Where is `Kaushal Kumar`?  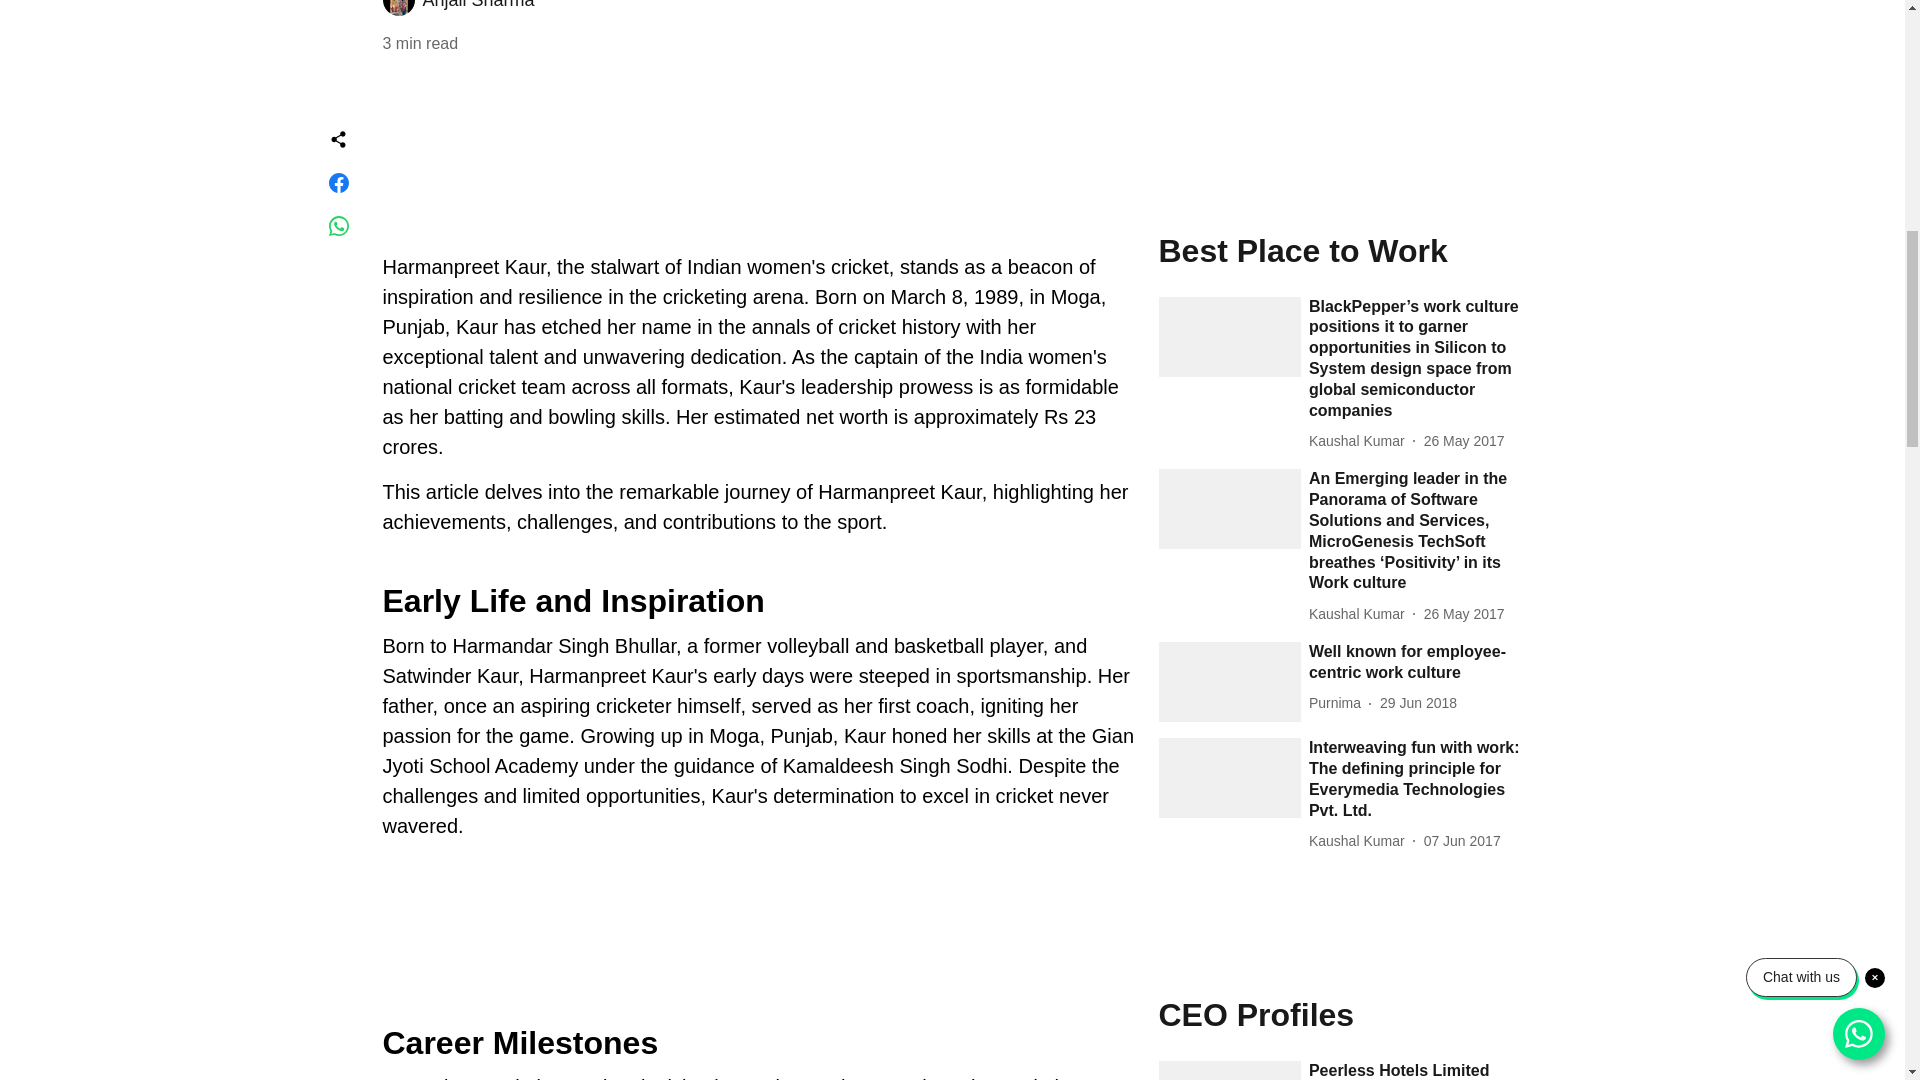 Kaushal Kumar is located at coordinates (1361, 614).